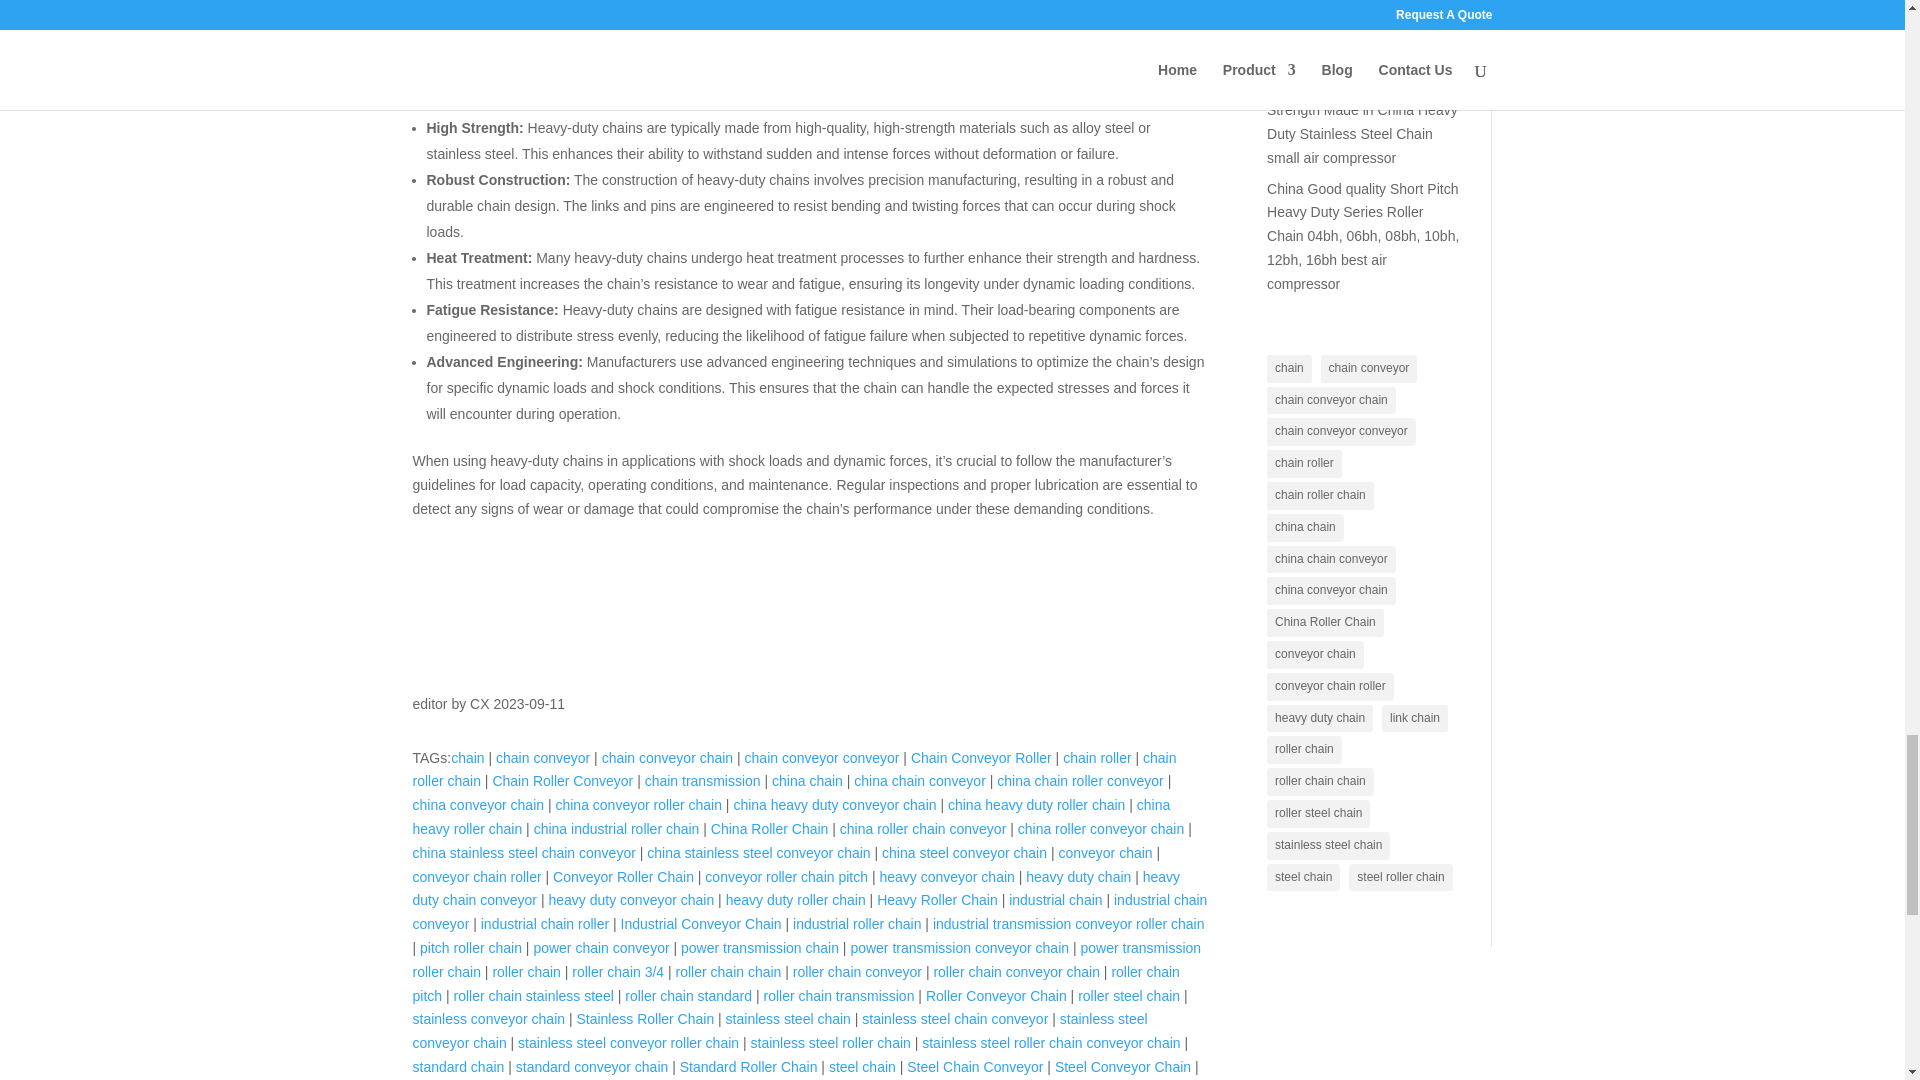  What do you see at coordinates (1100, 828) in the screenshot?
I see `china roller conveyor chain` at bounding box center [1100, 828].